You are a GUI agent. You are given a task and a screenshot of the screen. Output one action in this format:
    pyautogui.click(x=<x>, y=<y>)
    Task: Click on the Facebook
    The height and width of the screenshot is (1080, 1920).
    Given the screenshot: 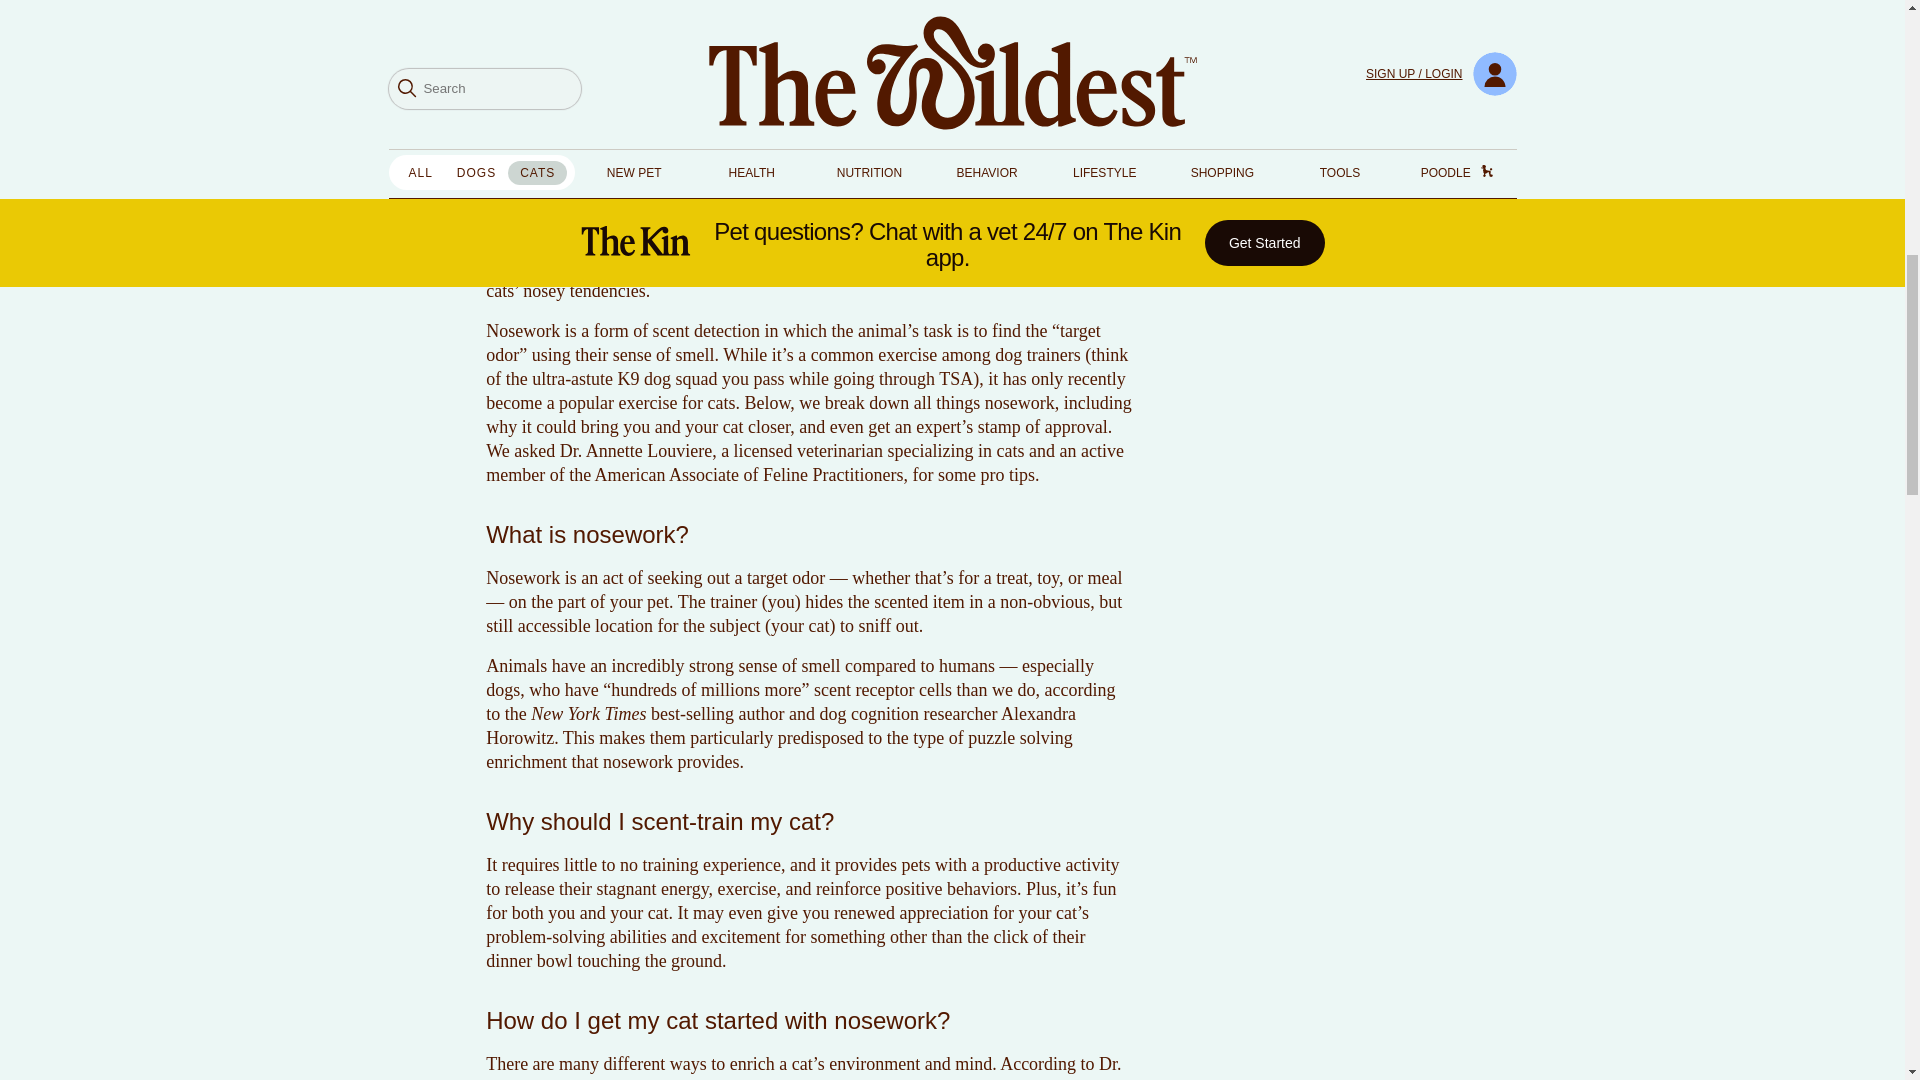 What is the action you would take?
    pyautogui.click(x=1258, y=248)
    